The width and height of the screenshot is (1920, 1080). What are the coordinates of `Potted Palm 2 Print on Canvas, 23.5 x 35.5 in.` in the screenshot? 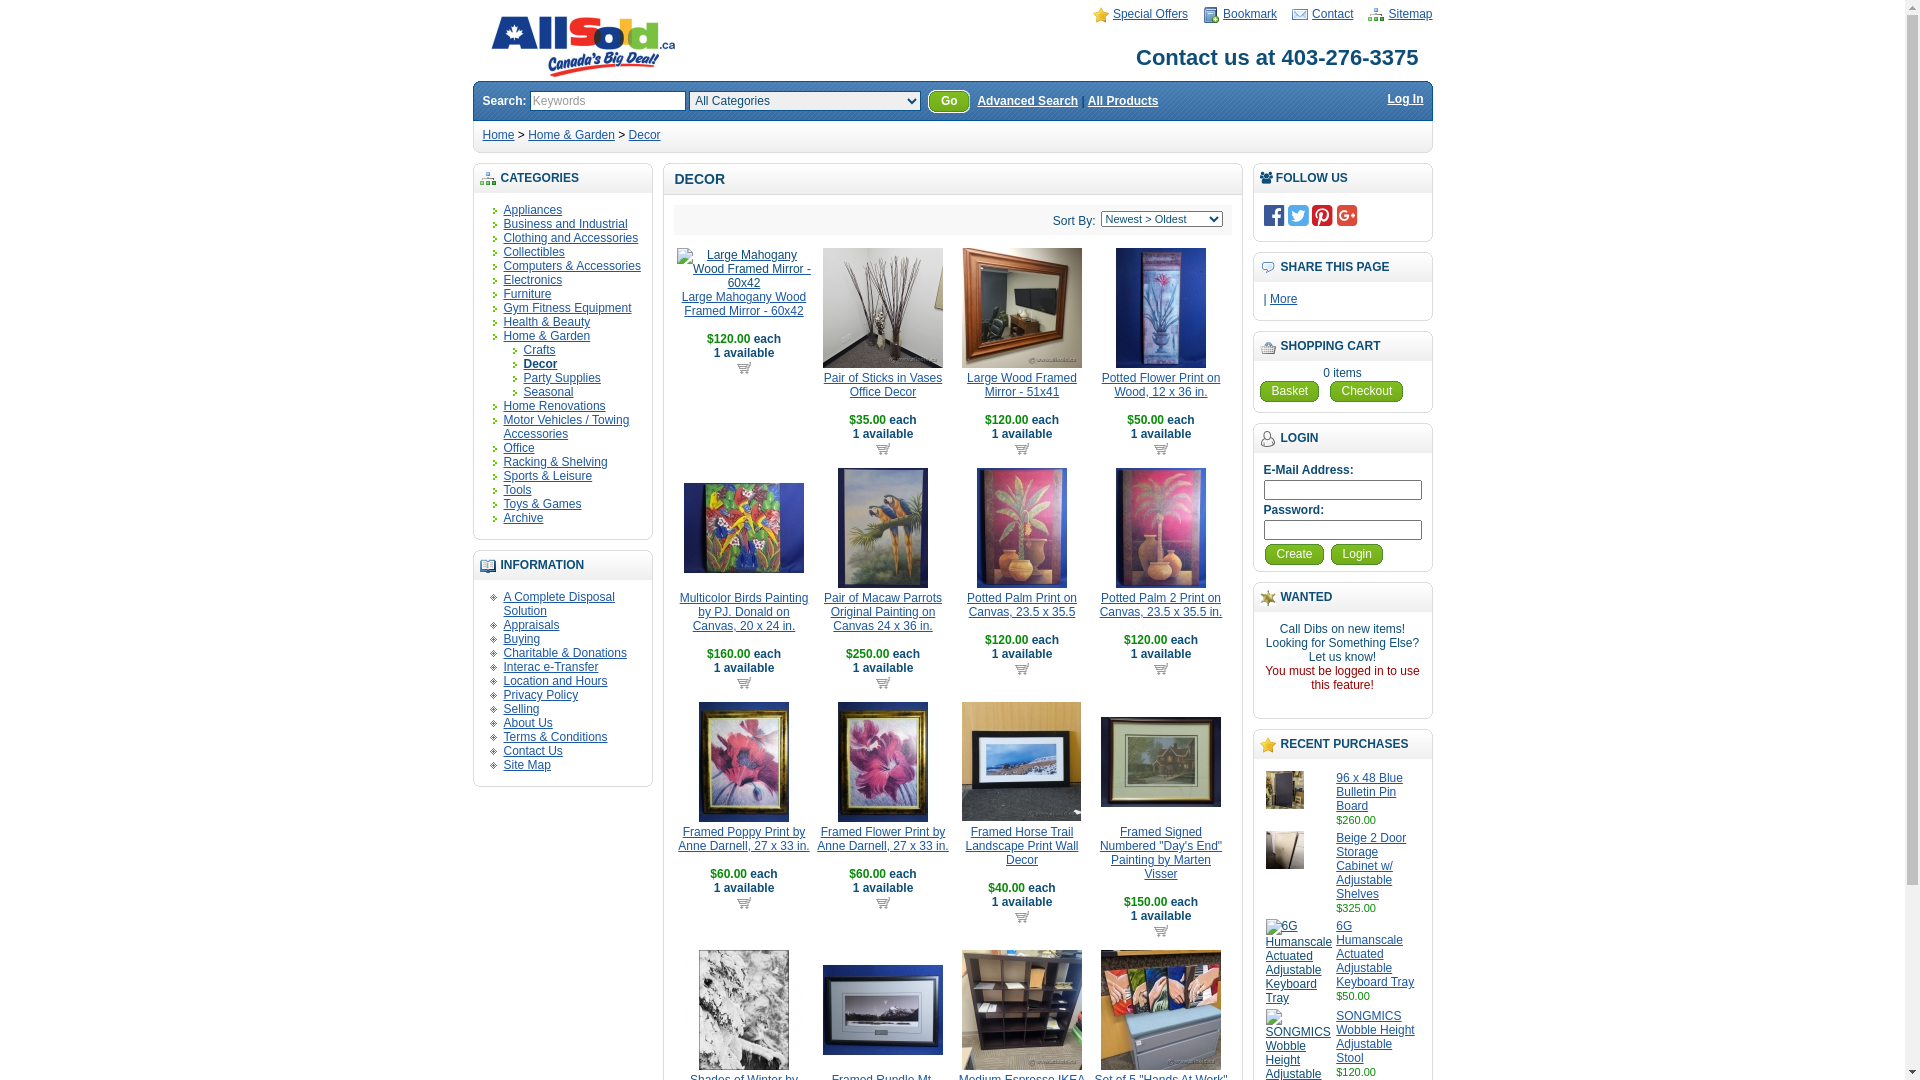 It's located at (1161, 528).